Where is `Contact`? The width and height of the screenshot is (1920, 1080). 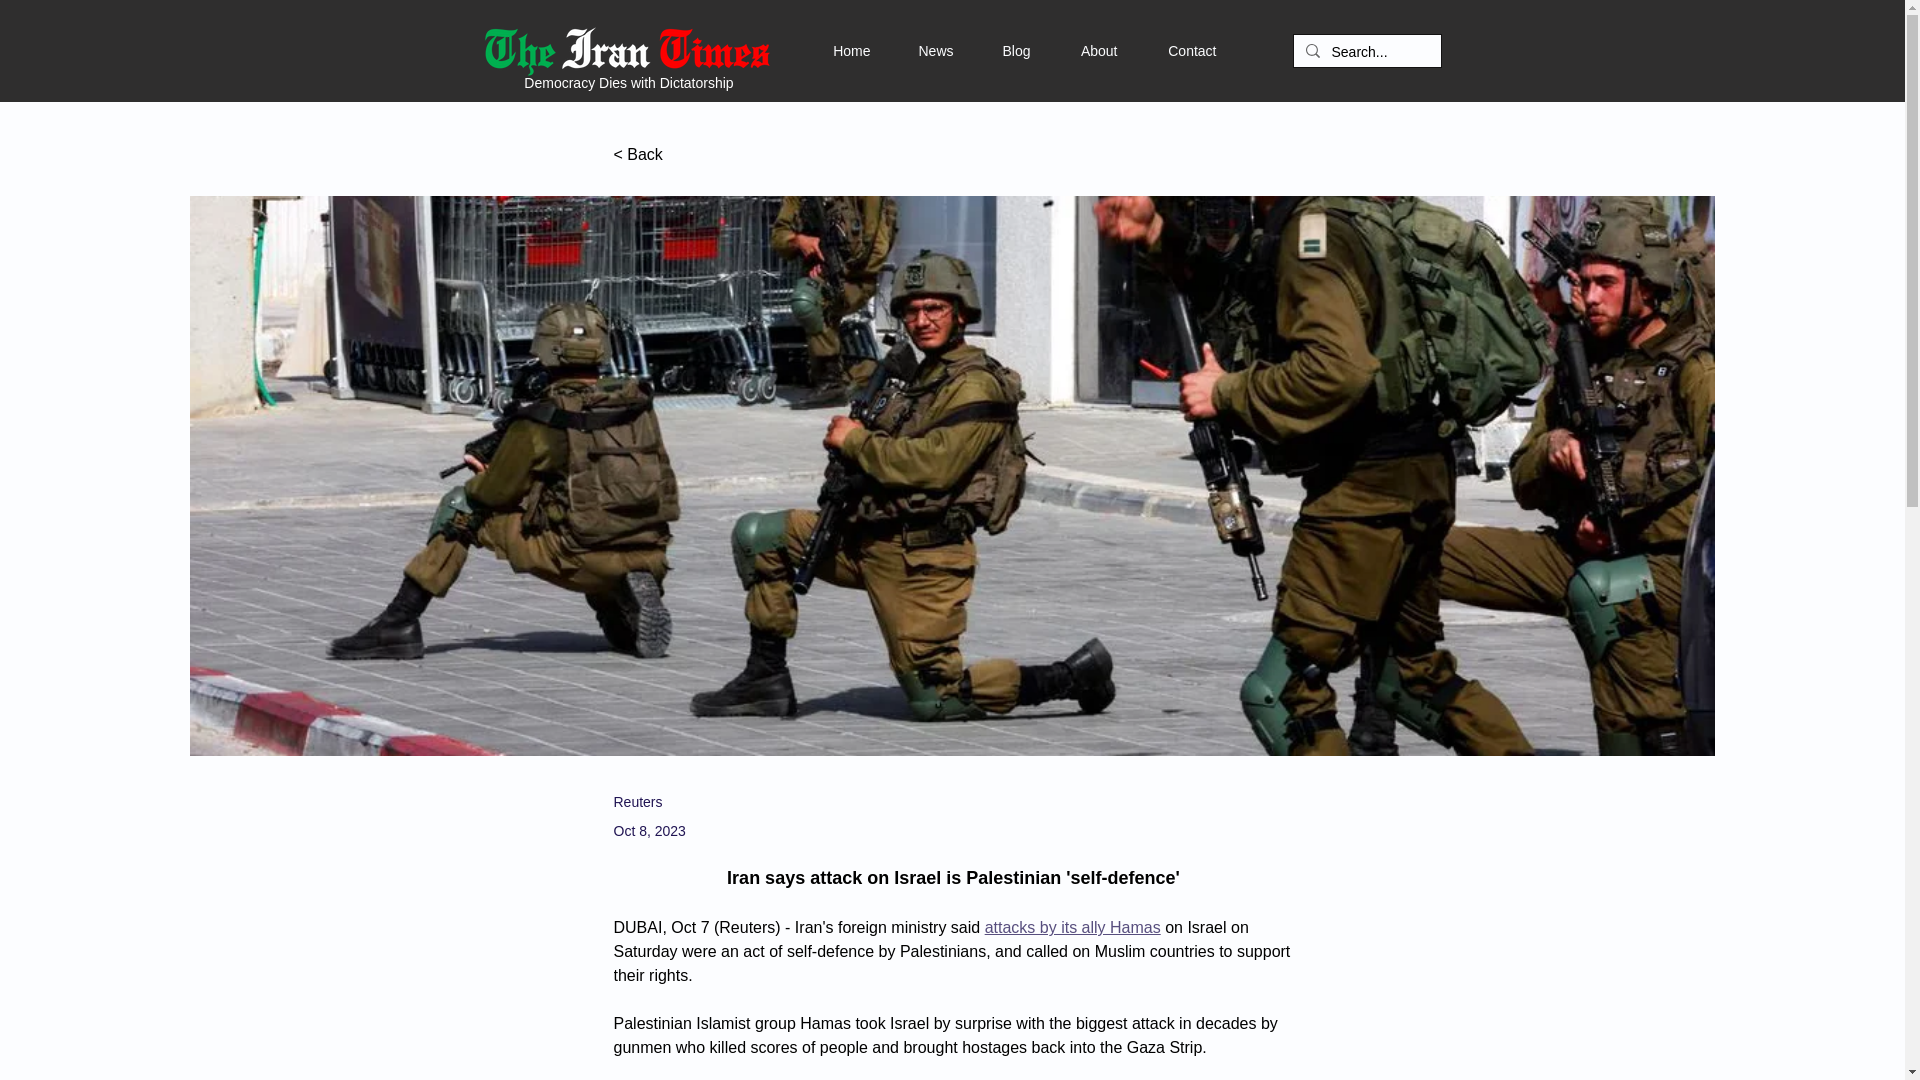
Contact is located at coordinates (1167, 50).